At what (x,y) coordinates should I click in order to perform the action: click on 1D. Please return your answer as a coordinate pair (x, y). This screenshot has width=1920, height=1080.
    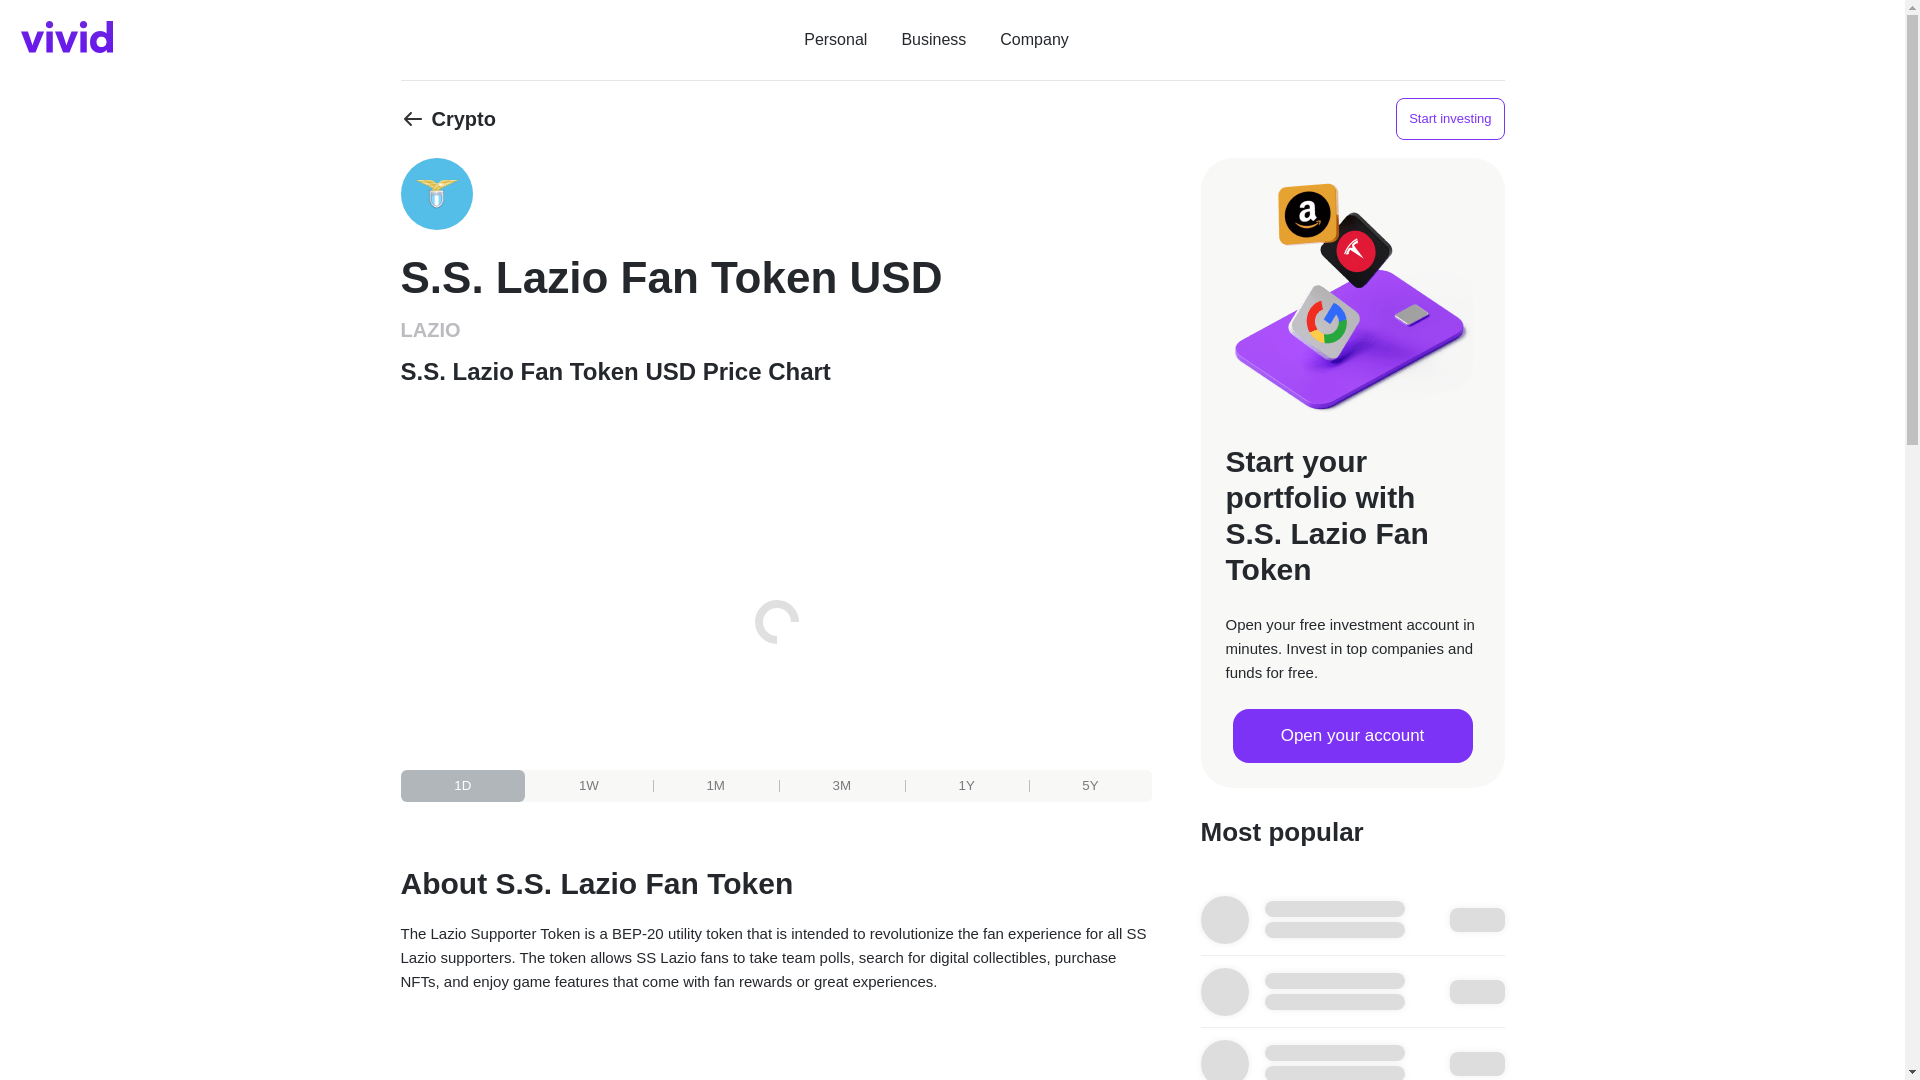
    Looking at the image, I should click on (464, 786).